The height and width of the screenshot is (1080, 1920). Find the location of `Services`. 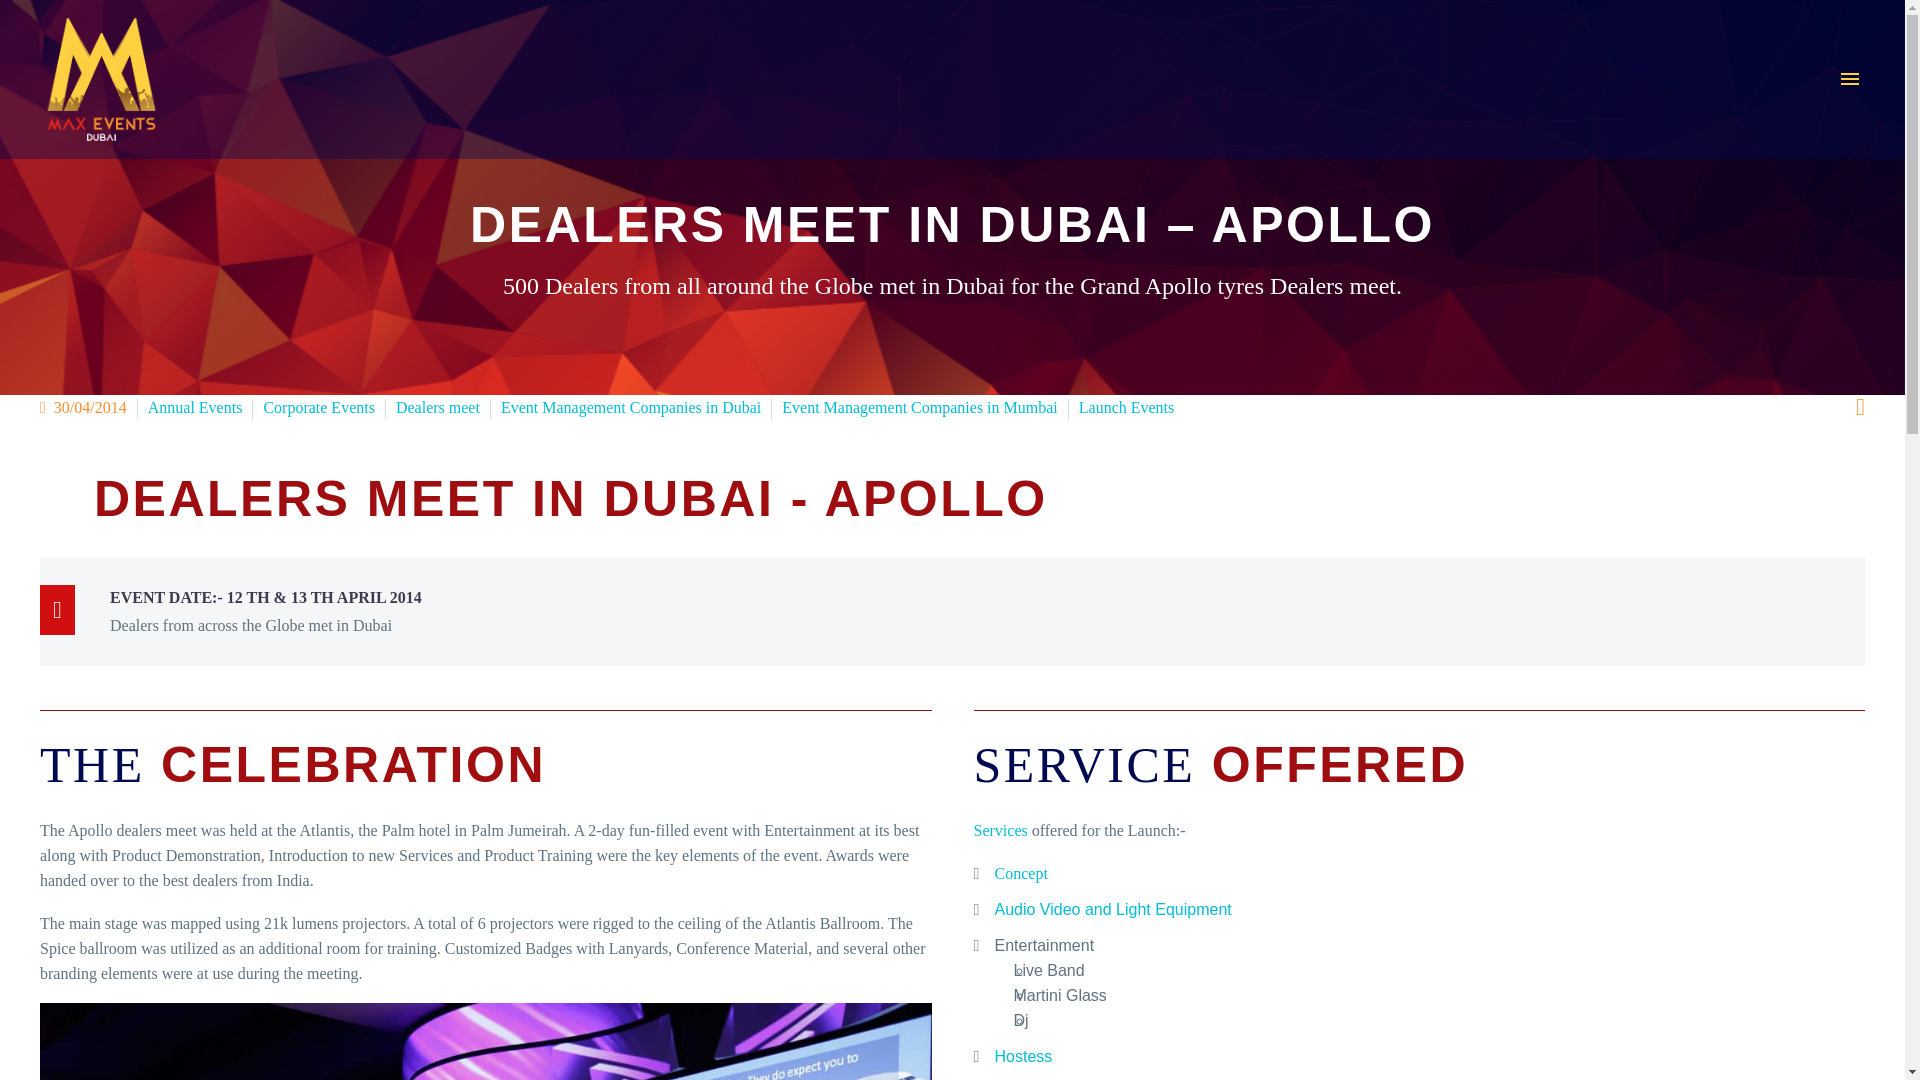

Services is located at coordinates (1000, 830).